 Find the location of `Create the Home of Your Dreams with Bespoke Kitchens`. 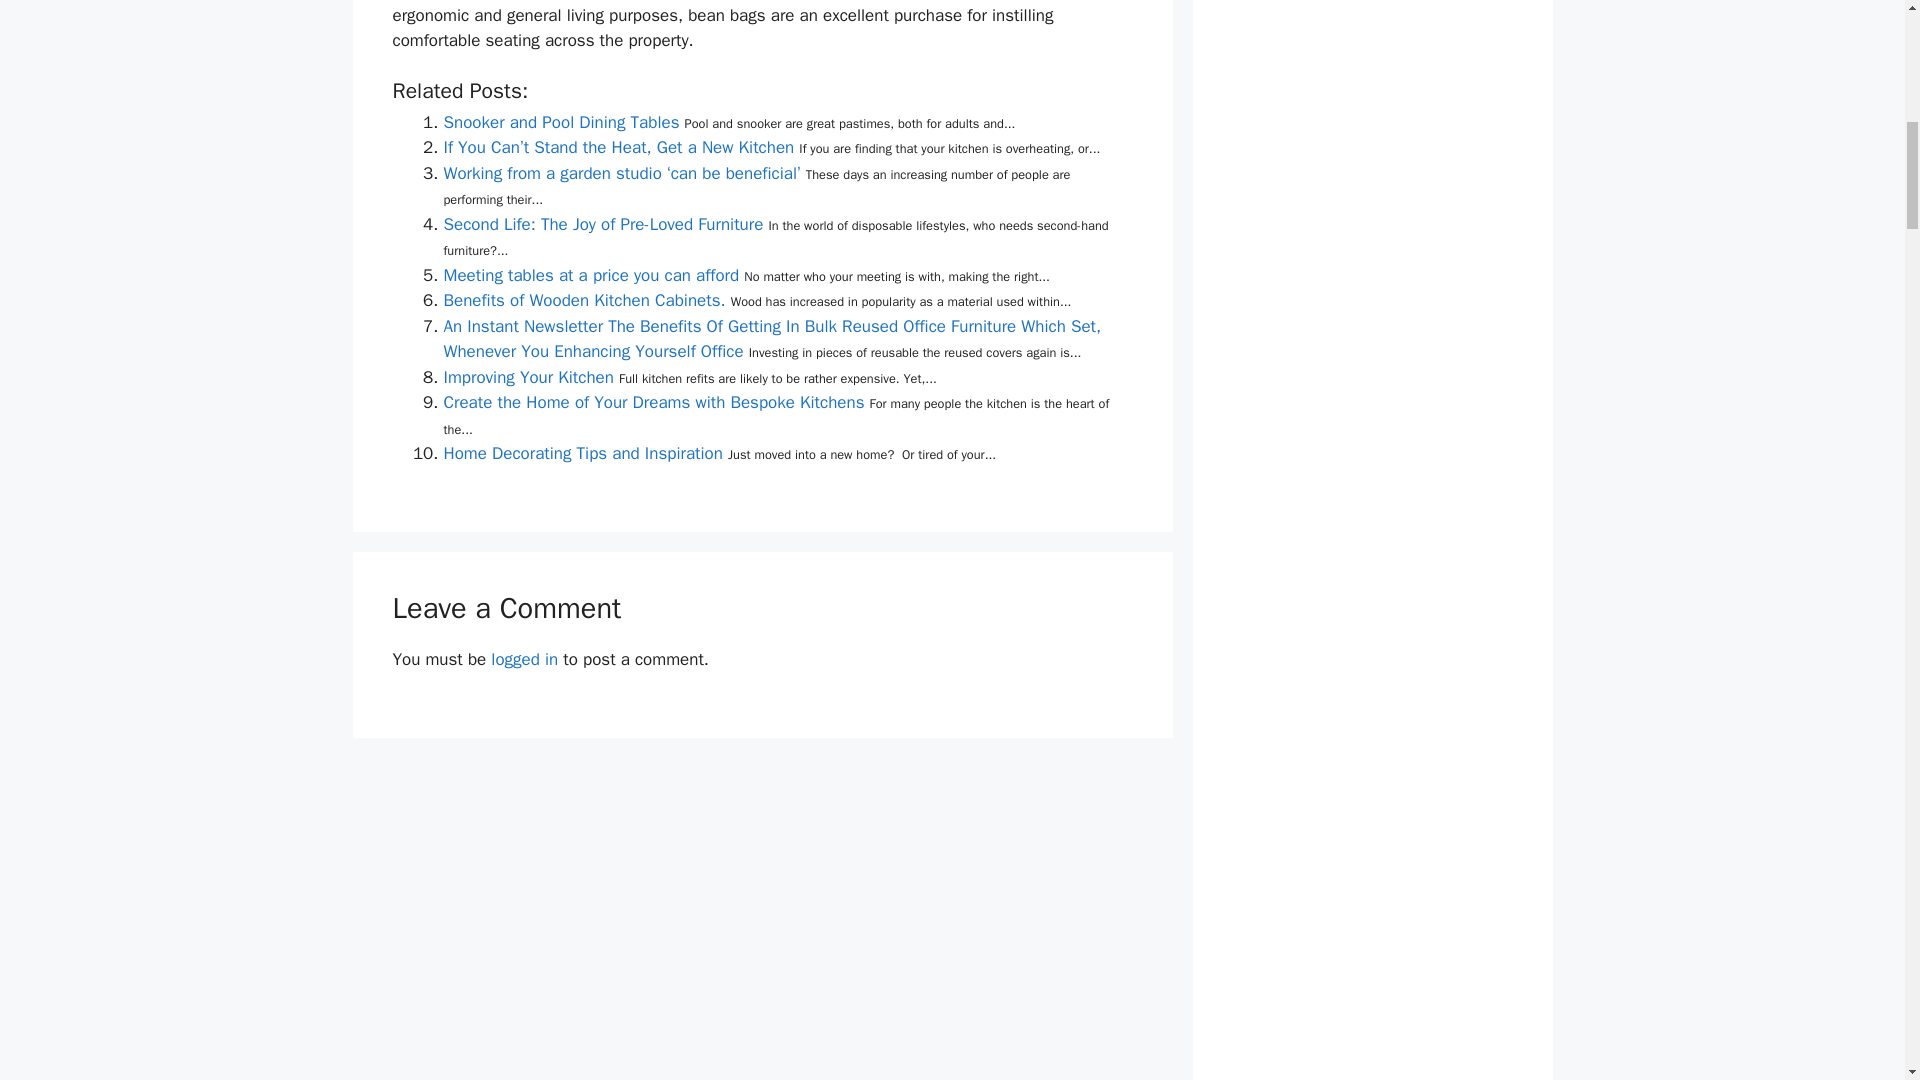

Create the Home of Your Dreams with Bespoke Kitchens is located at coordinates (654, 402).